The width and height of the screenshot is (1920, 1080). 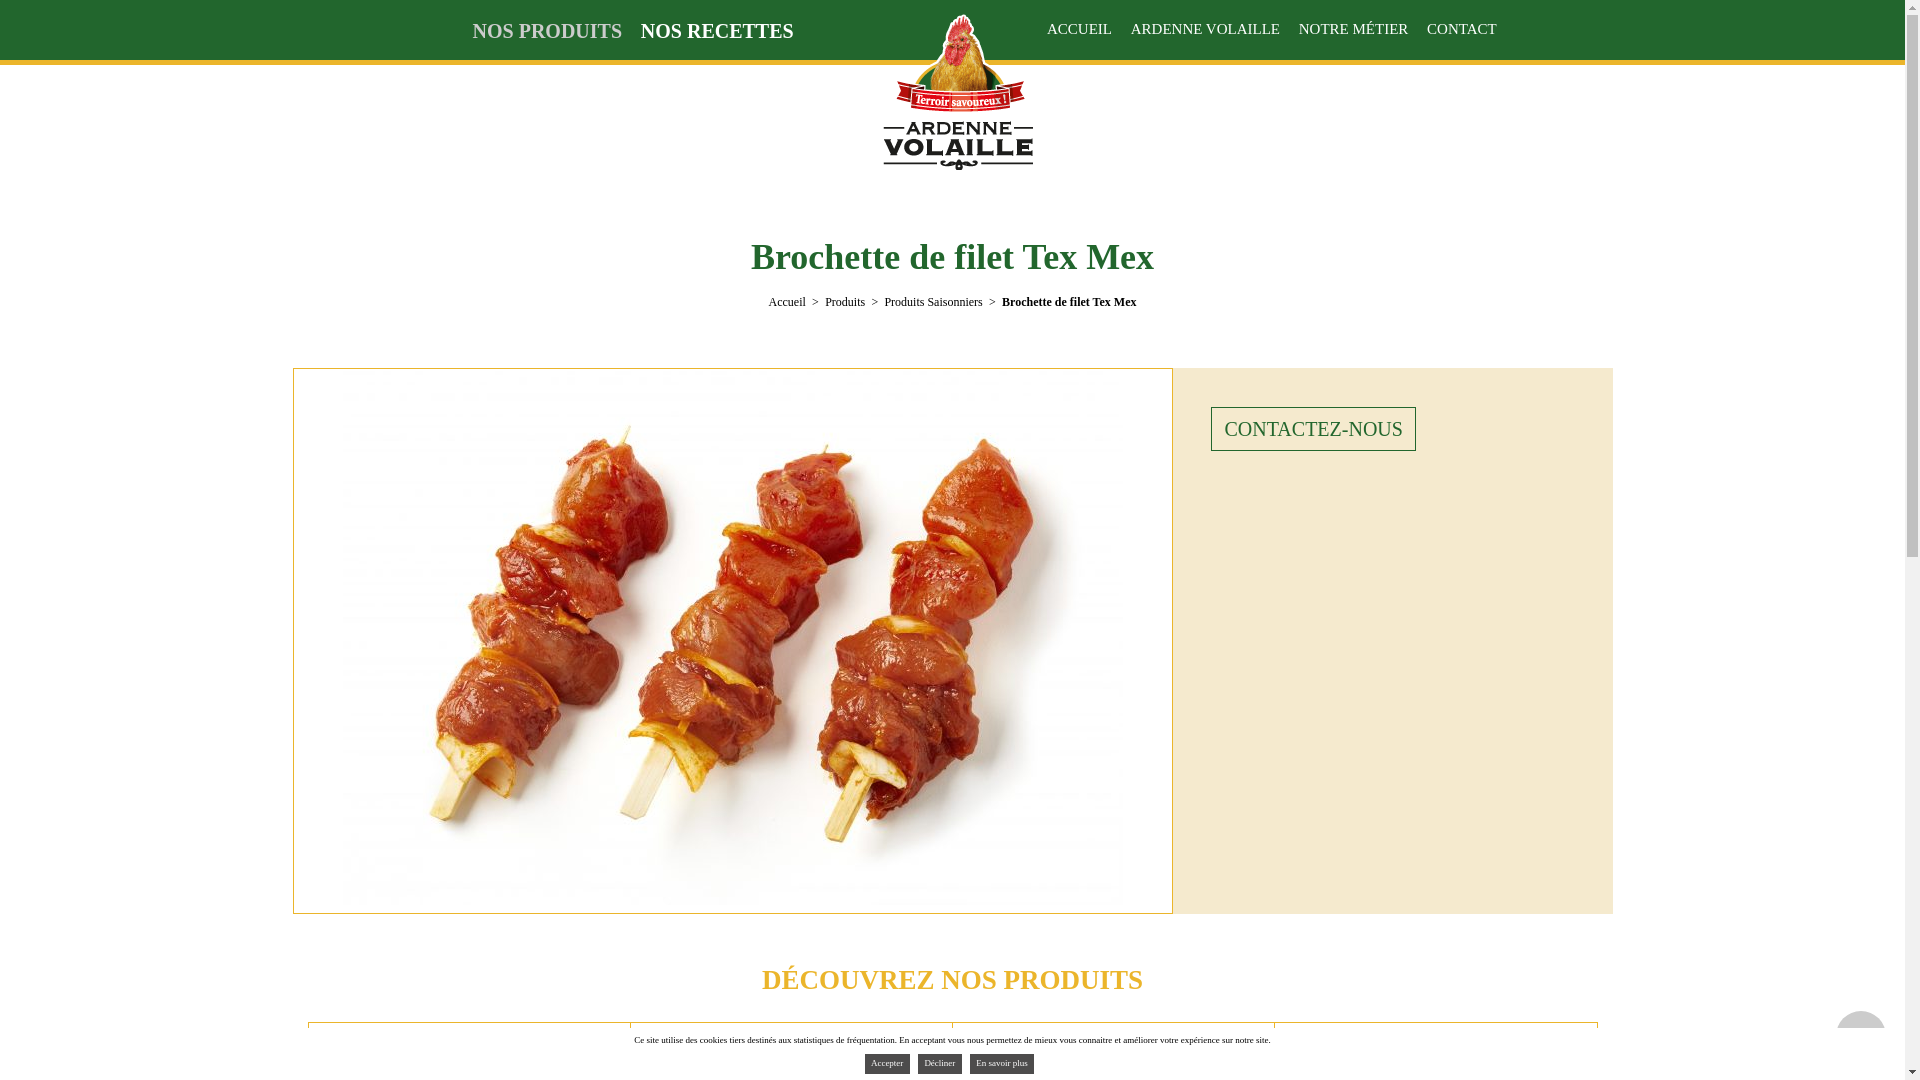 I want to click on NOS RECETTES, so click(x=714, y=32).